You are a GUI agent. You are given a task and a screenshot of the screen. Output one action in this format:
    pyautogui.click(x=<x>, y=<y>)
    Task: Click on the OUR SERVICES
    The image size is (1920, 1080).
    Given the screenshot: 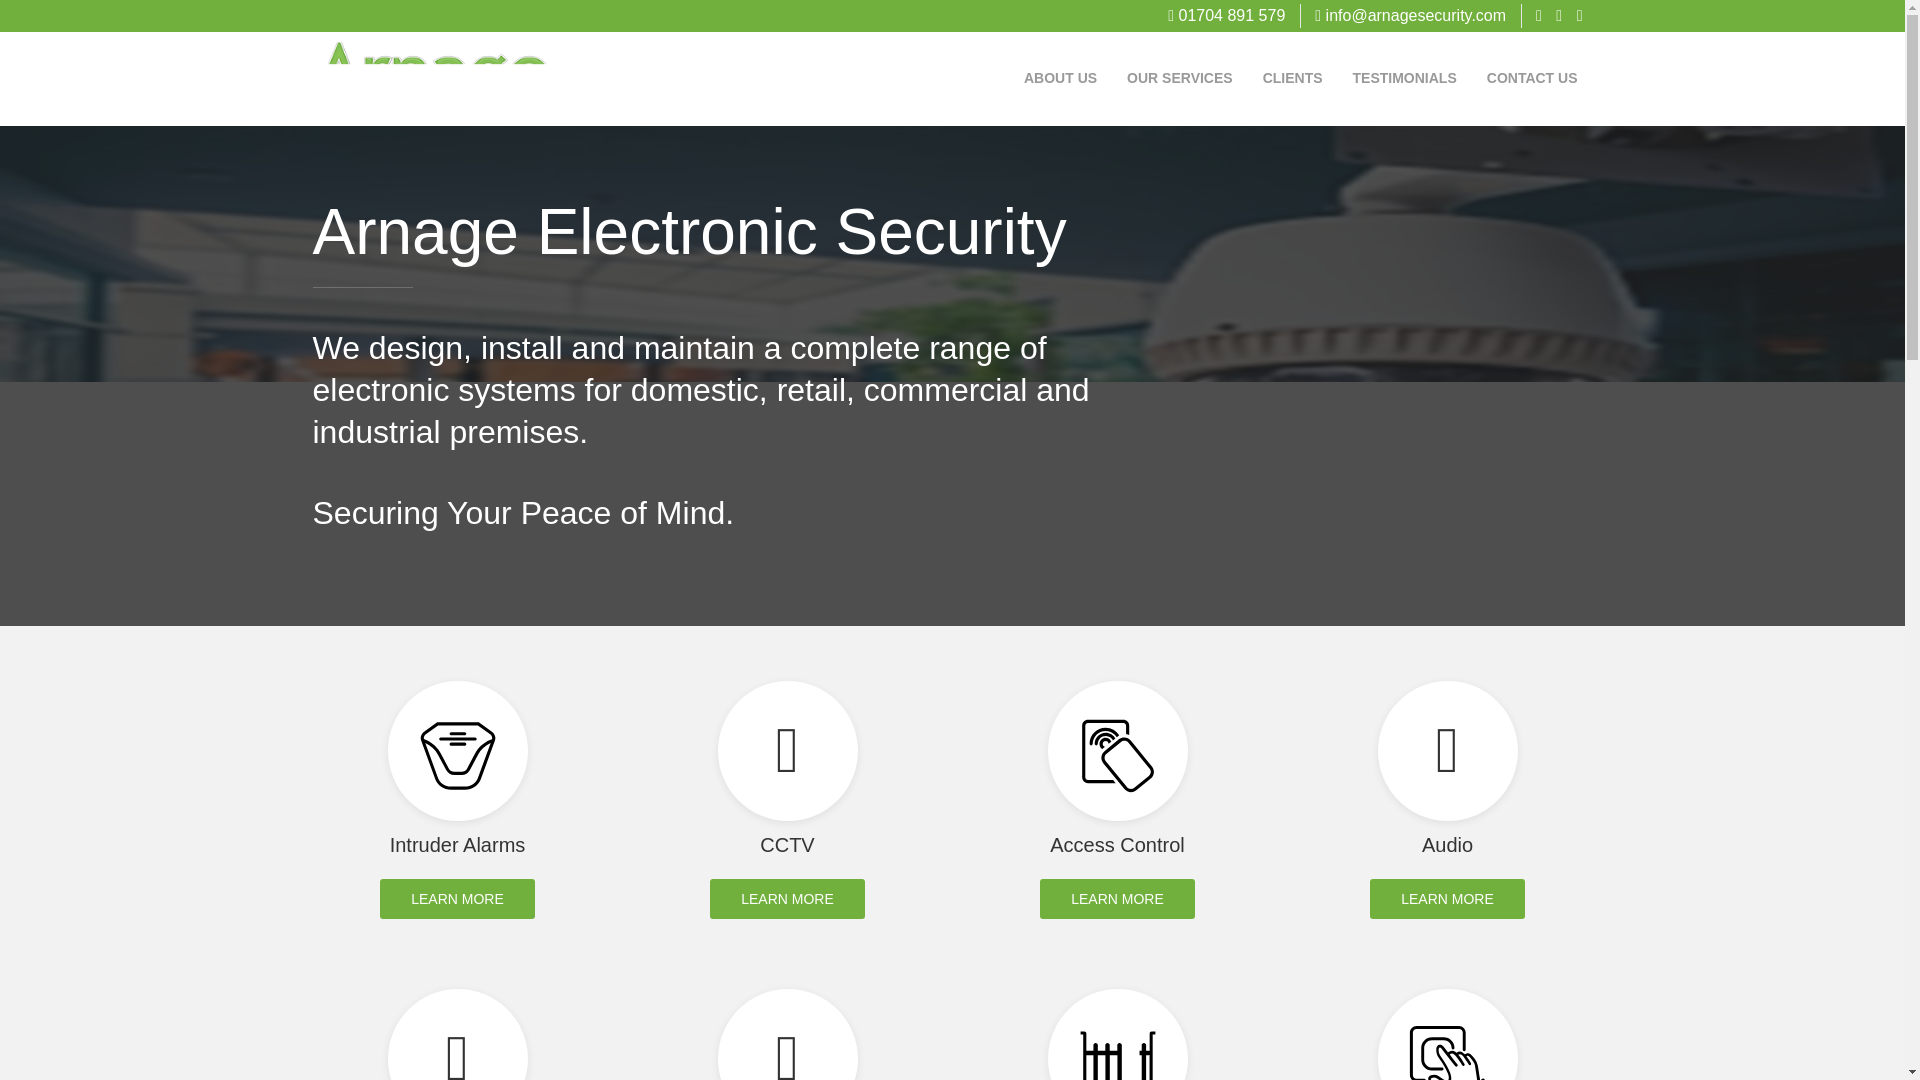 What is the action you would take?
    pyautogui.click(x=1180, y=78)
    